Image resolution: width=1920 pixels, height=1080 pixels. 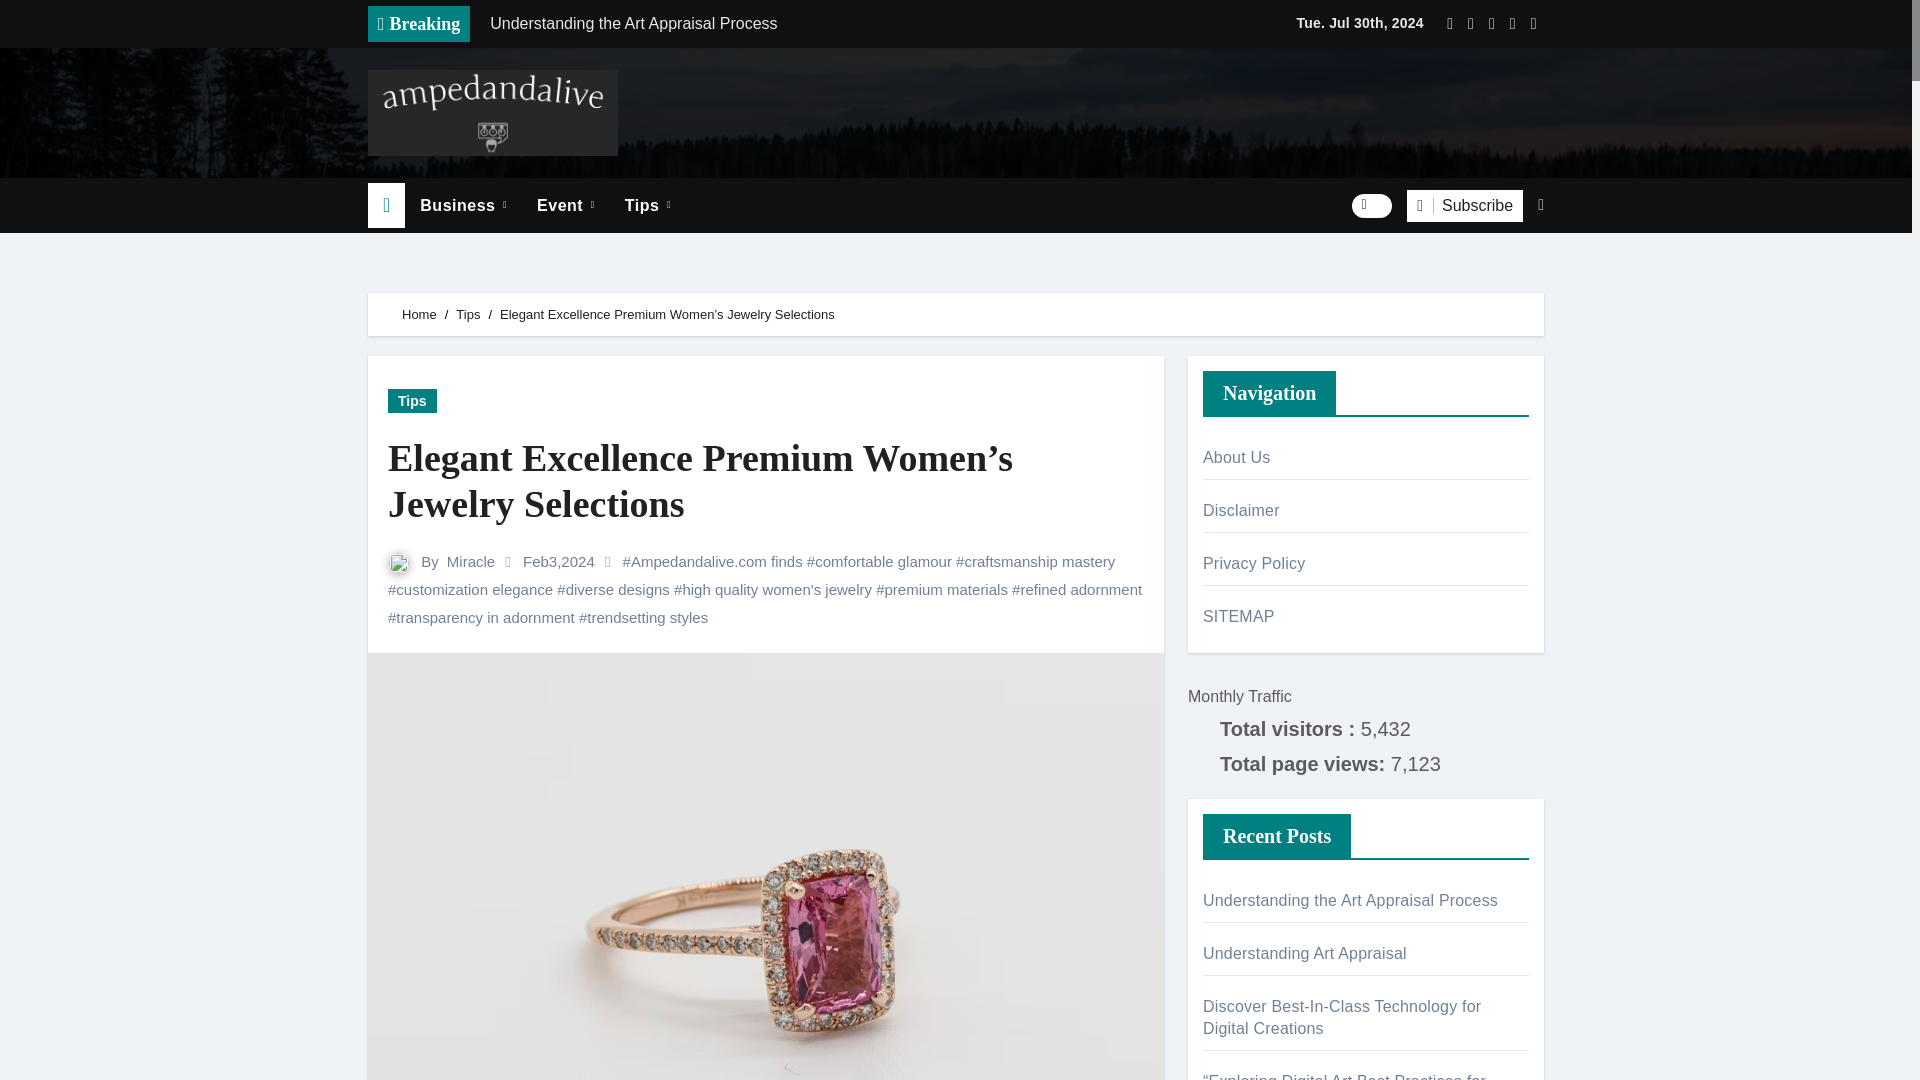 What do you see at coordinates (648, 206) in the screenshot?
I see `Tips` at bounding box center [648, 206].